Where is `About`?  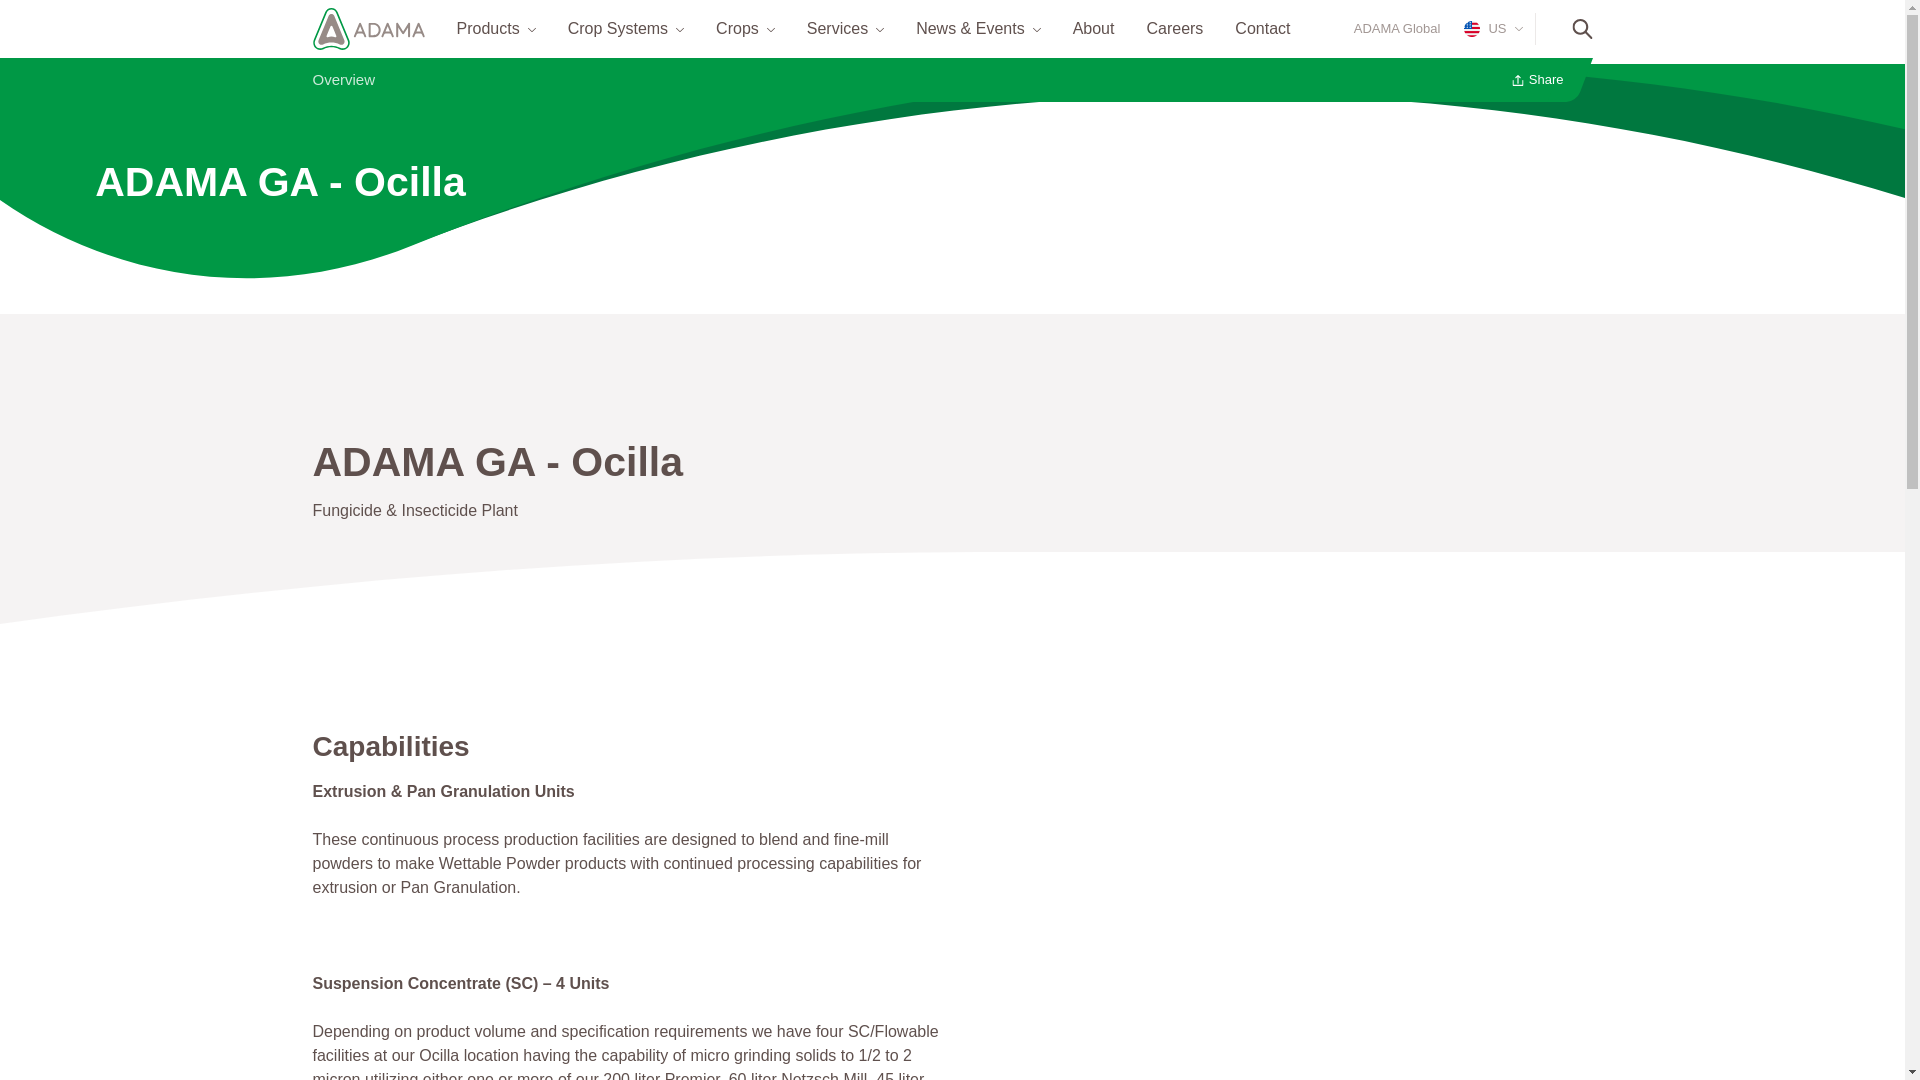 About is located at coordinates (1094, 28).